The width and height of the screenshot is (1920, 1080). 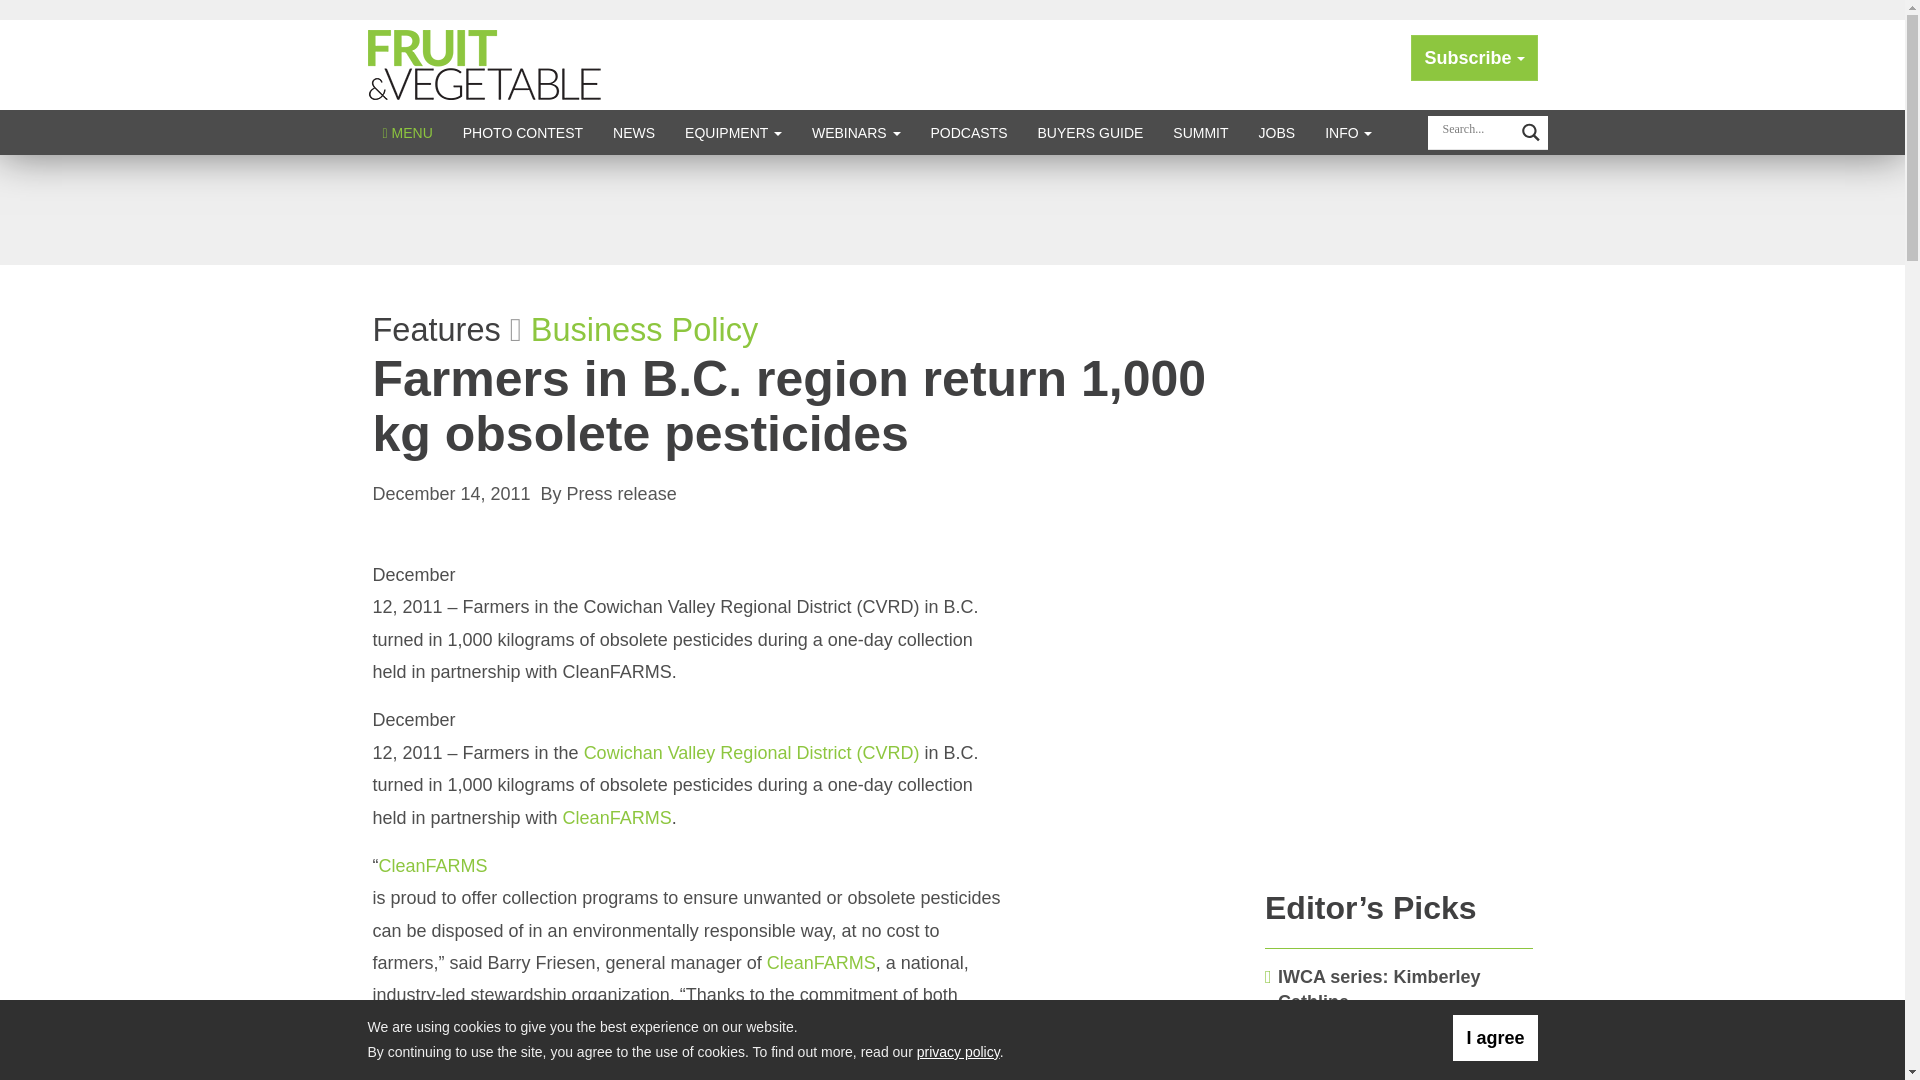 What do you see at coordinates (1200, 132) in the screenshot?
I see `SUMMIT` at bounding box center [1200, 132].